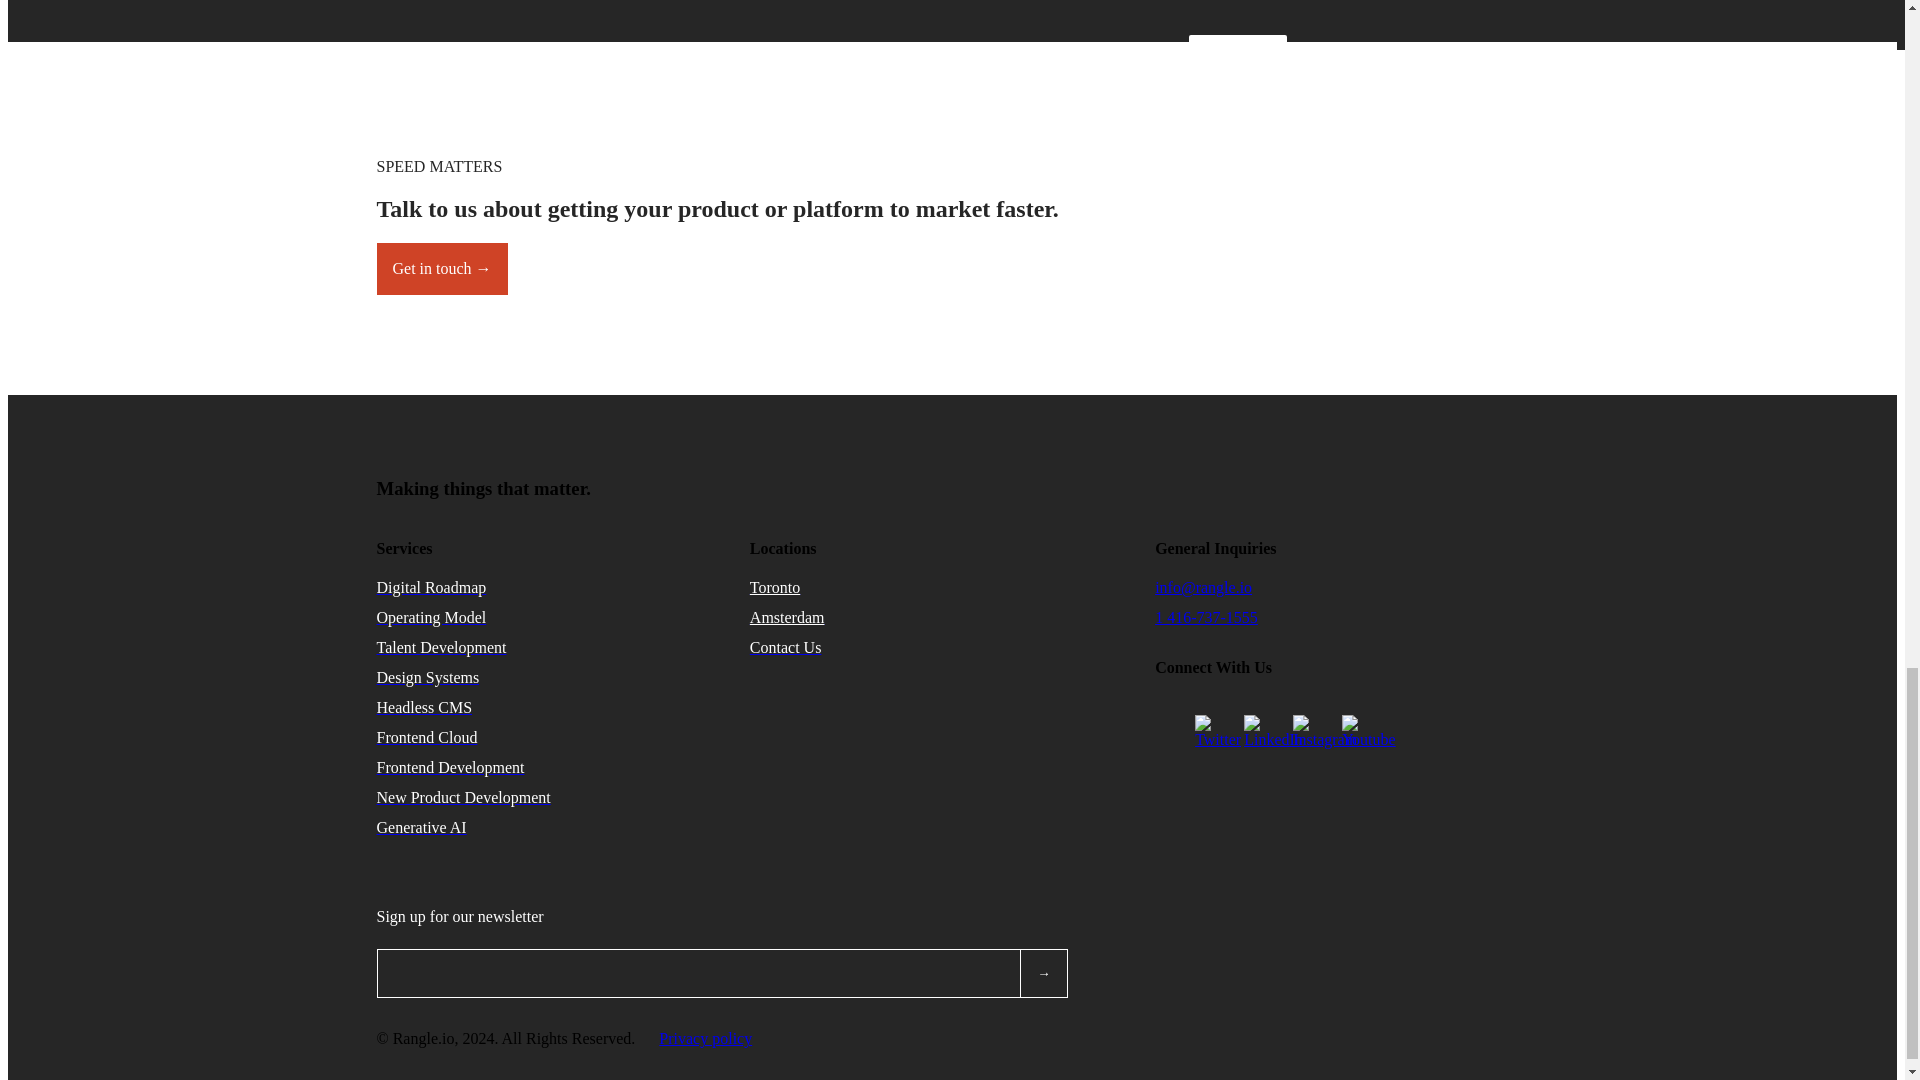 This screenshot has height=1080, width=1920. What do you see at coordinates (430, 587) in the screenshot?
I see `Digital Roadmap` at bounding box center [430, 587].